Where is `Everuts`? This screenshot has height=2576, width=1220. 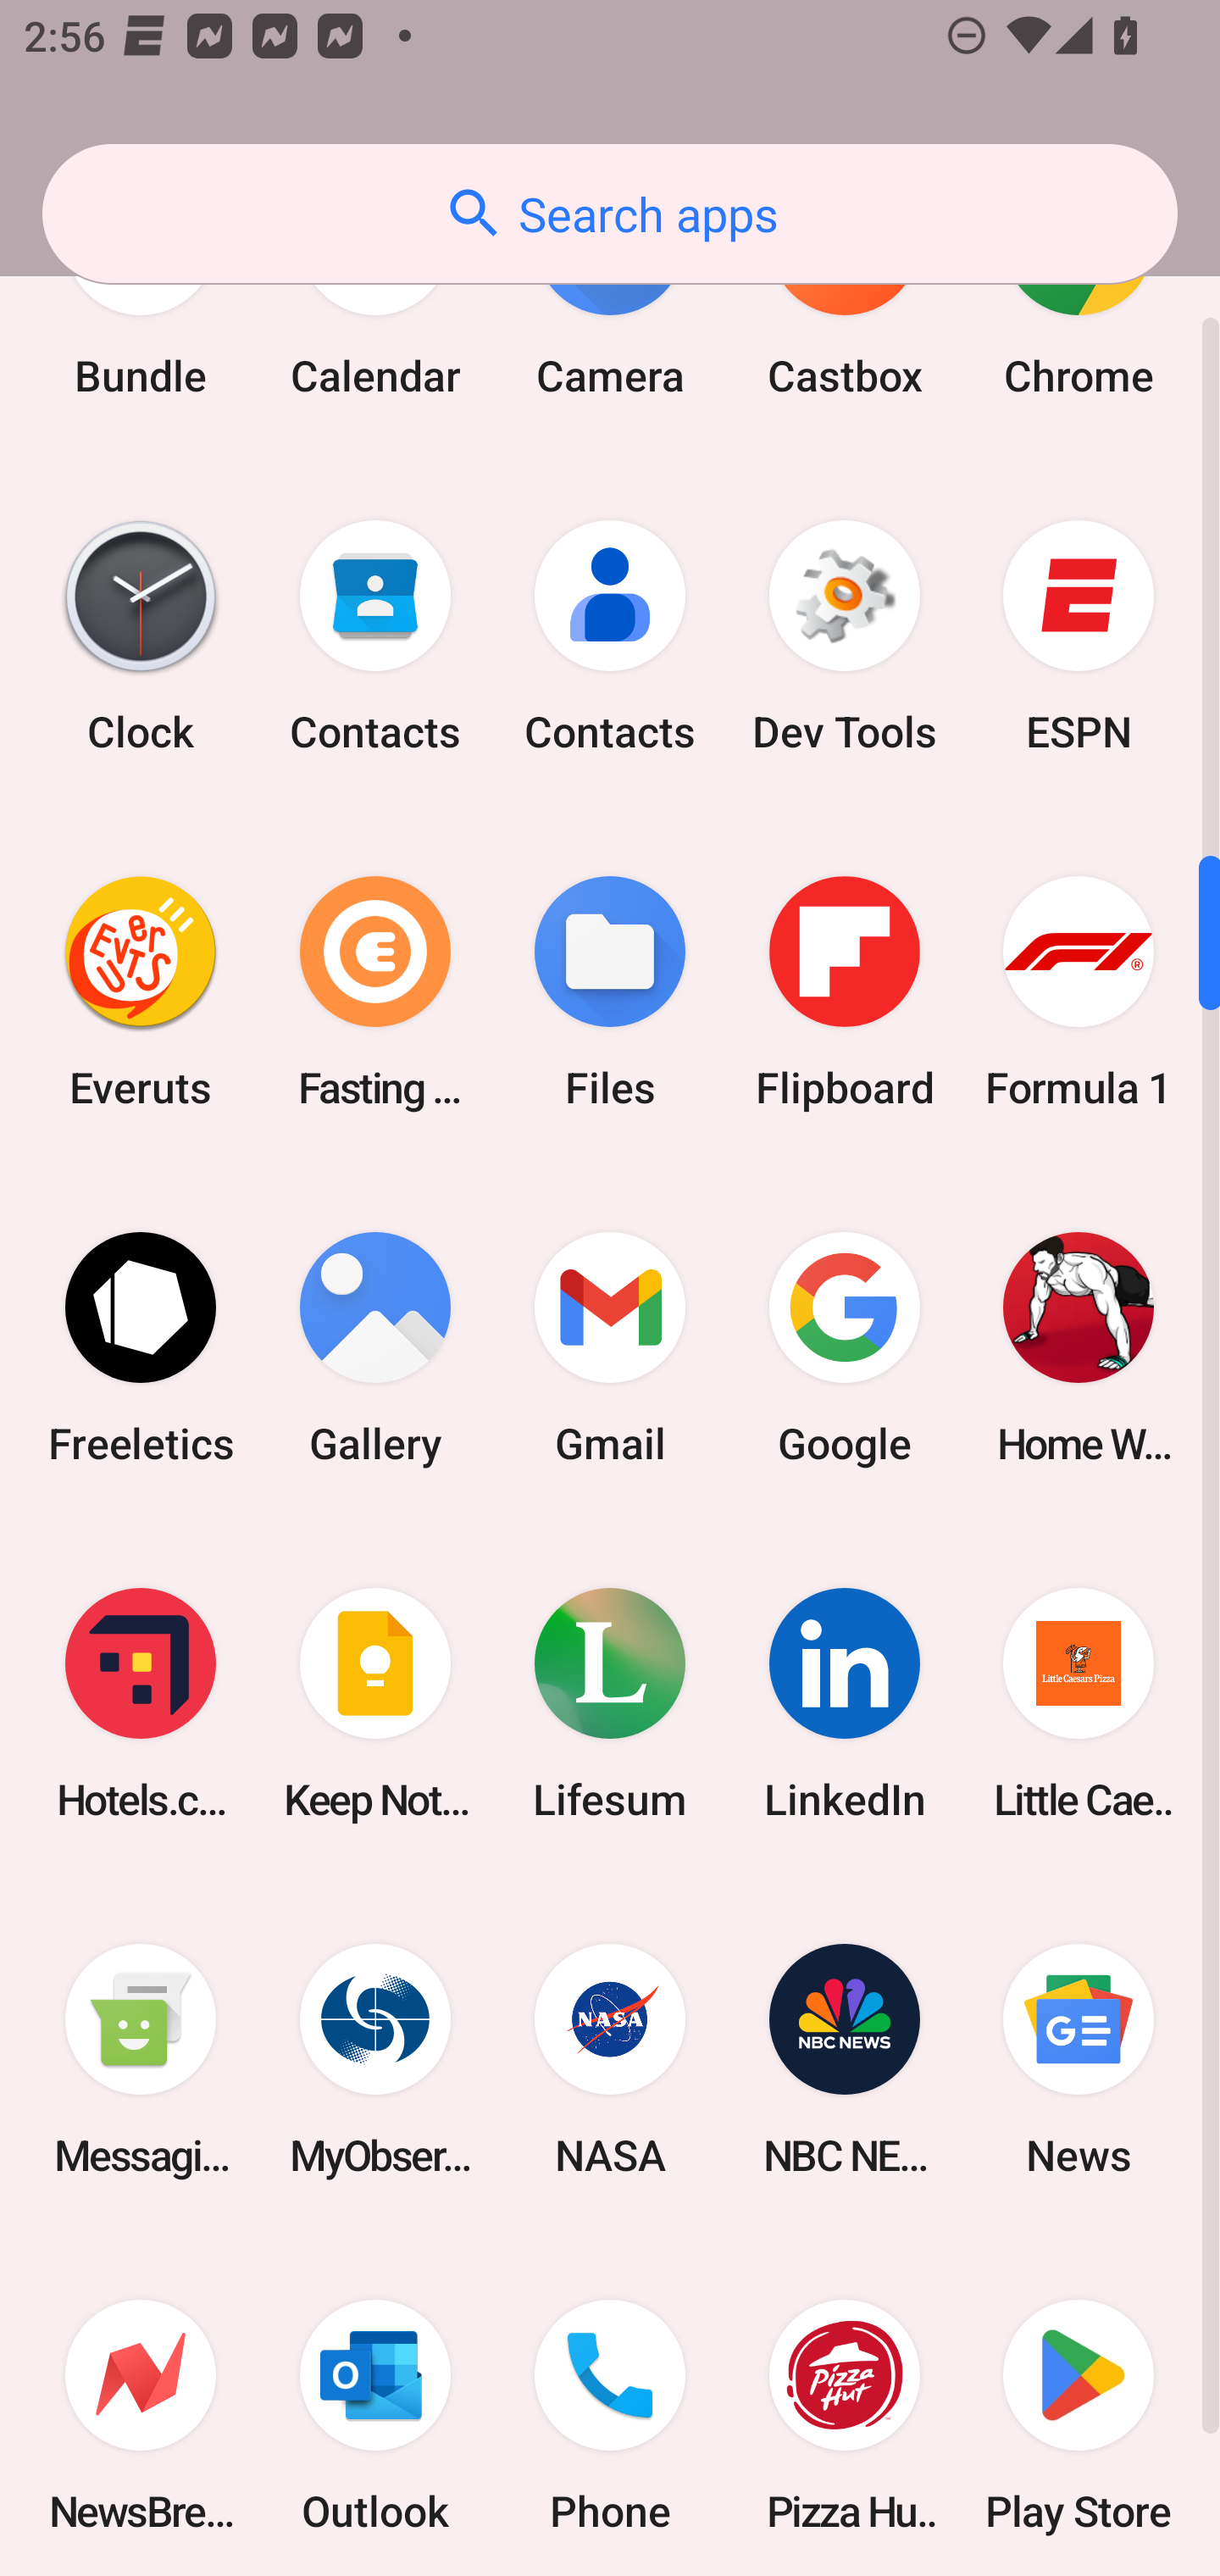
Everuts is located at coordinates (141, 991).